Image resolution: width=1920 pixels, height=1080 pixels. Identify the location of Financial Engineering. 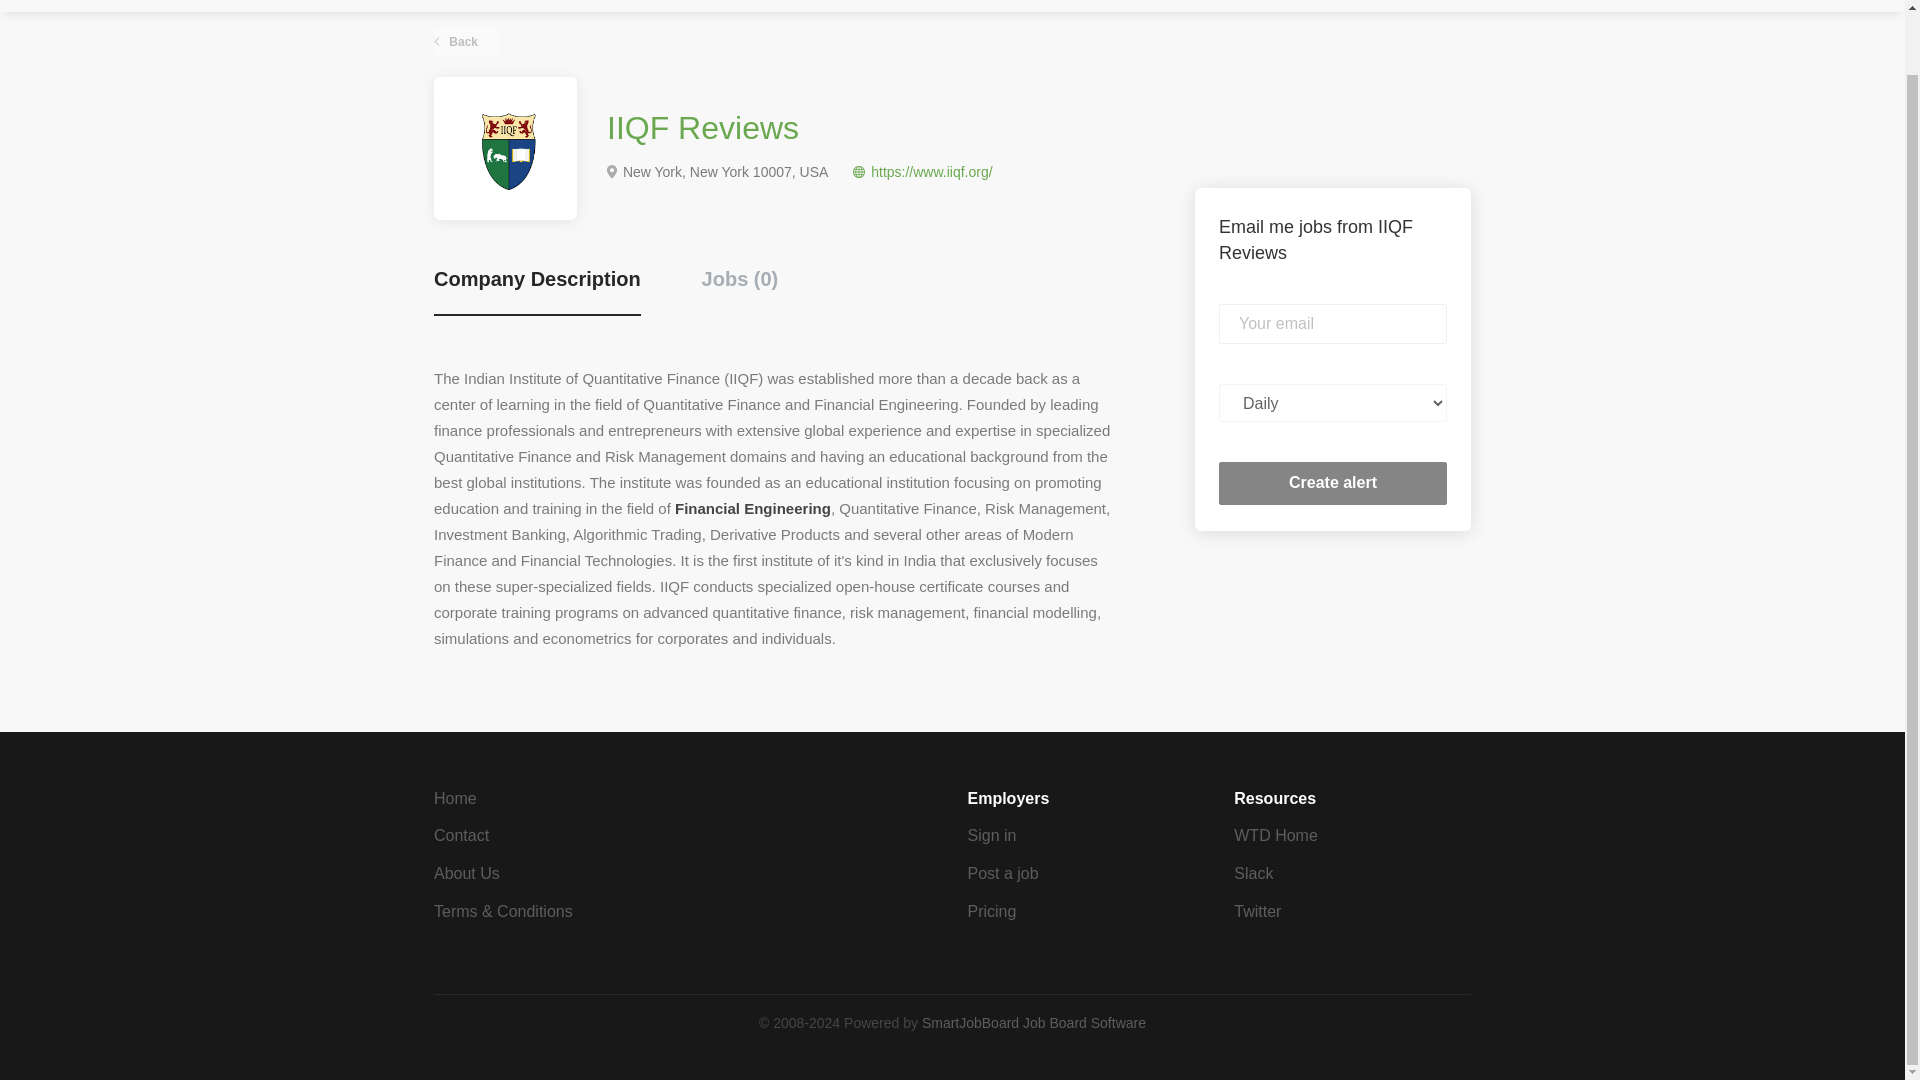
(753, 508).